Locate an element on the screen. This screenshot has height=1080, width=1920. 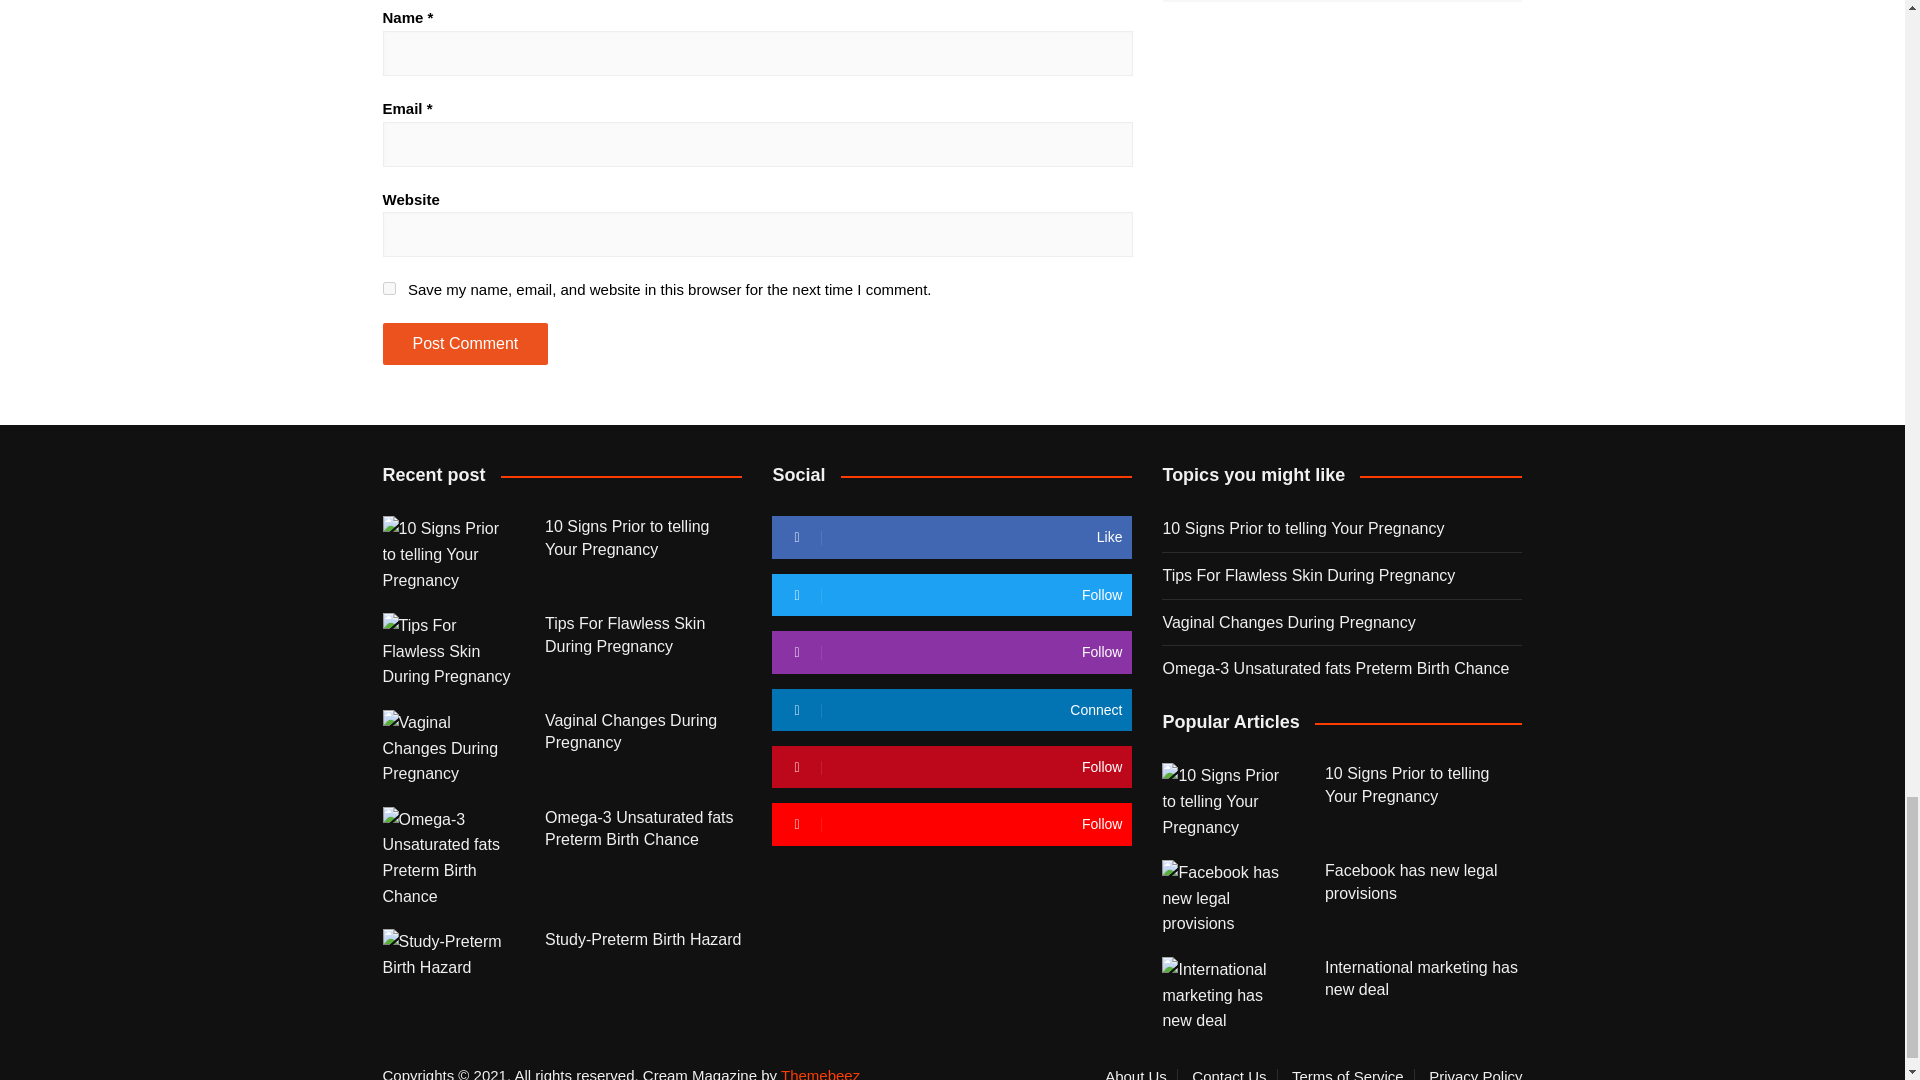
10 Signs Prior to telling Your Pregnancy is located at coordinates (448, 554).